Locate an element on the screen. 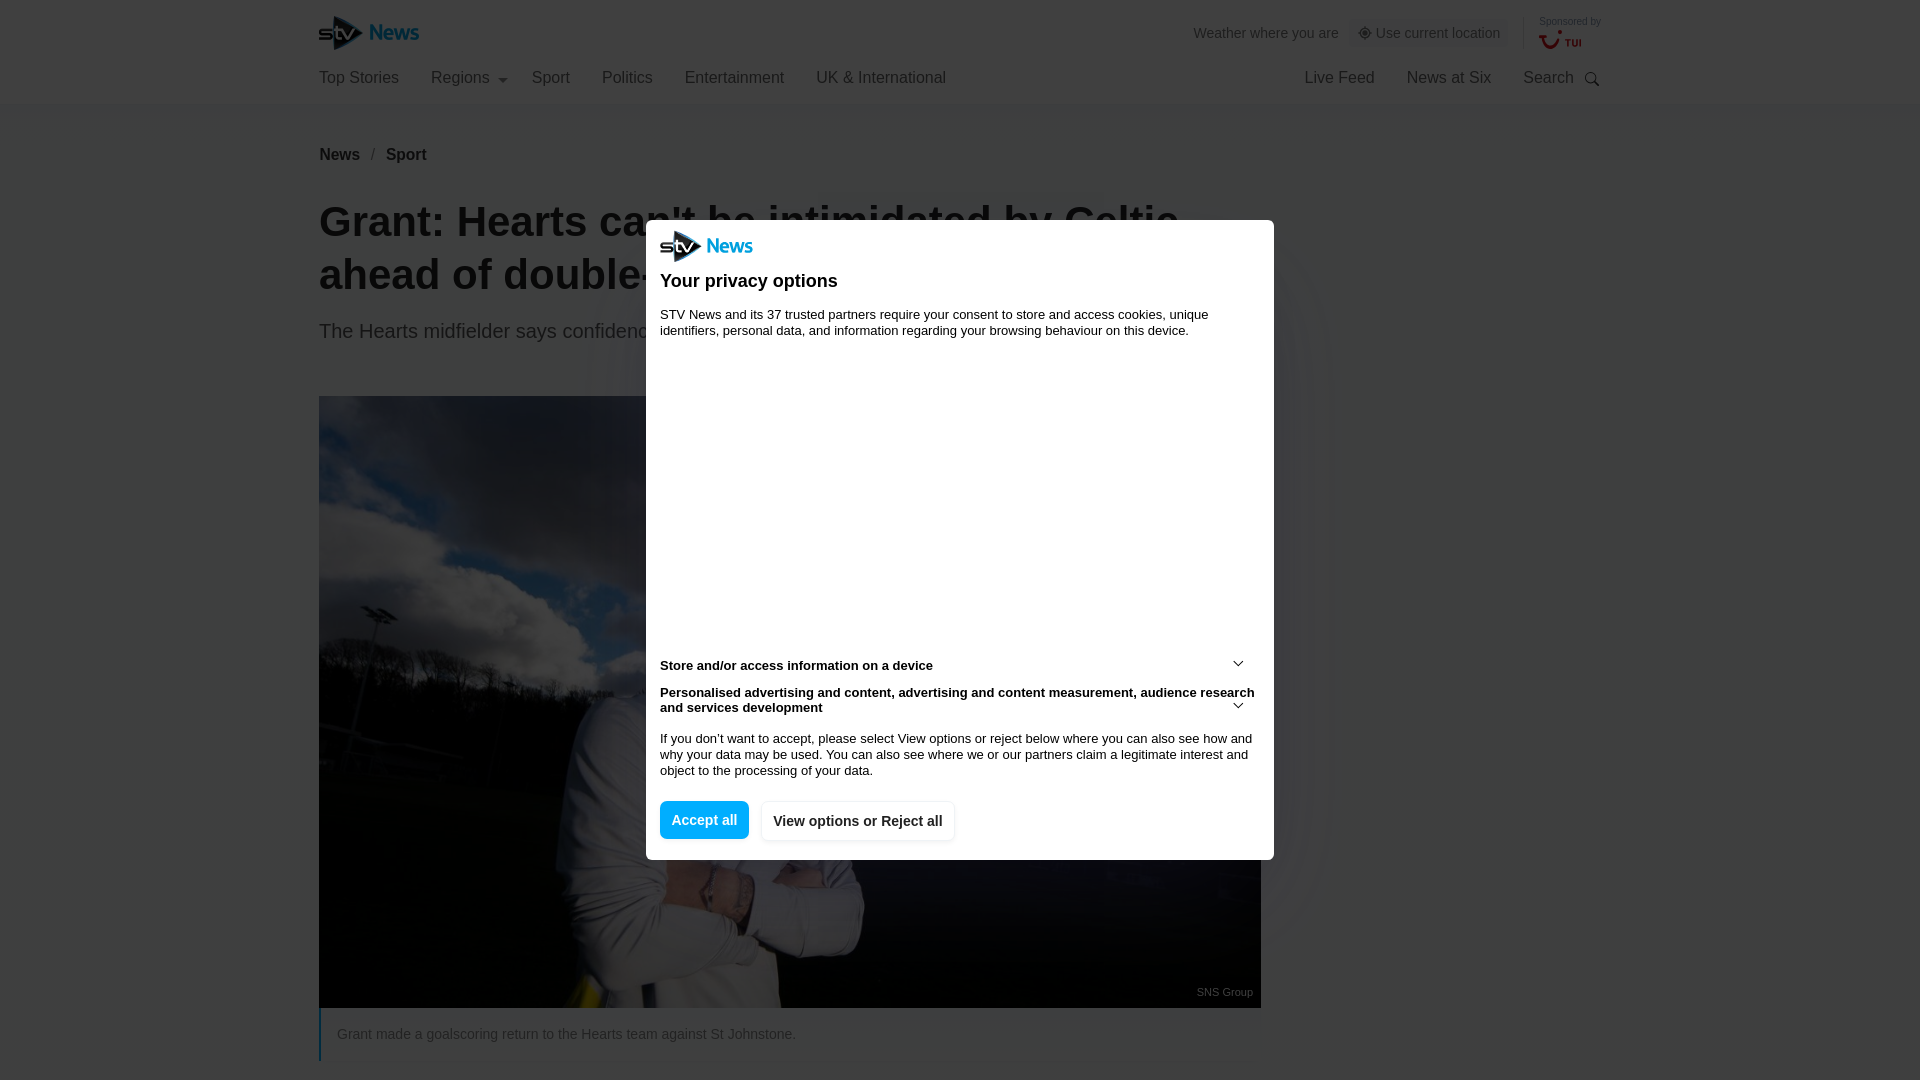 This screenshot has height=1080, width=1920. Weather is located at coordinates (1220, 32).